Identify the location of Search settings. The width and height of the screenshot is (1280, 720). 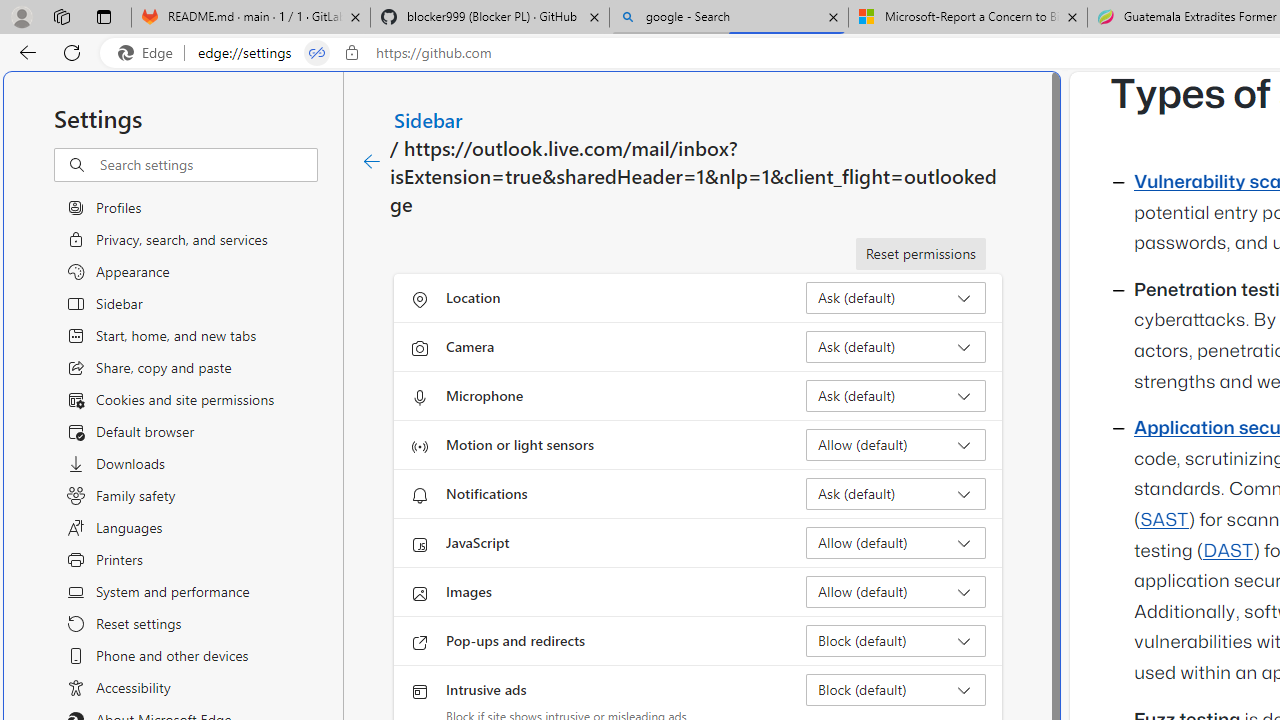
(208, 165).